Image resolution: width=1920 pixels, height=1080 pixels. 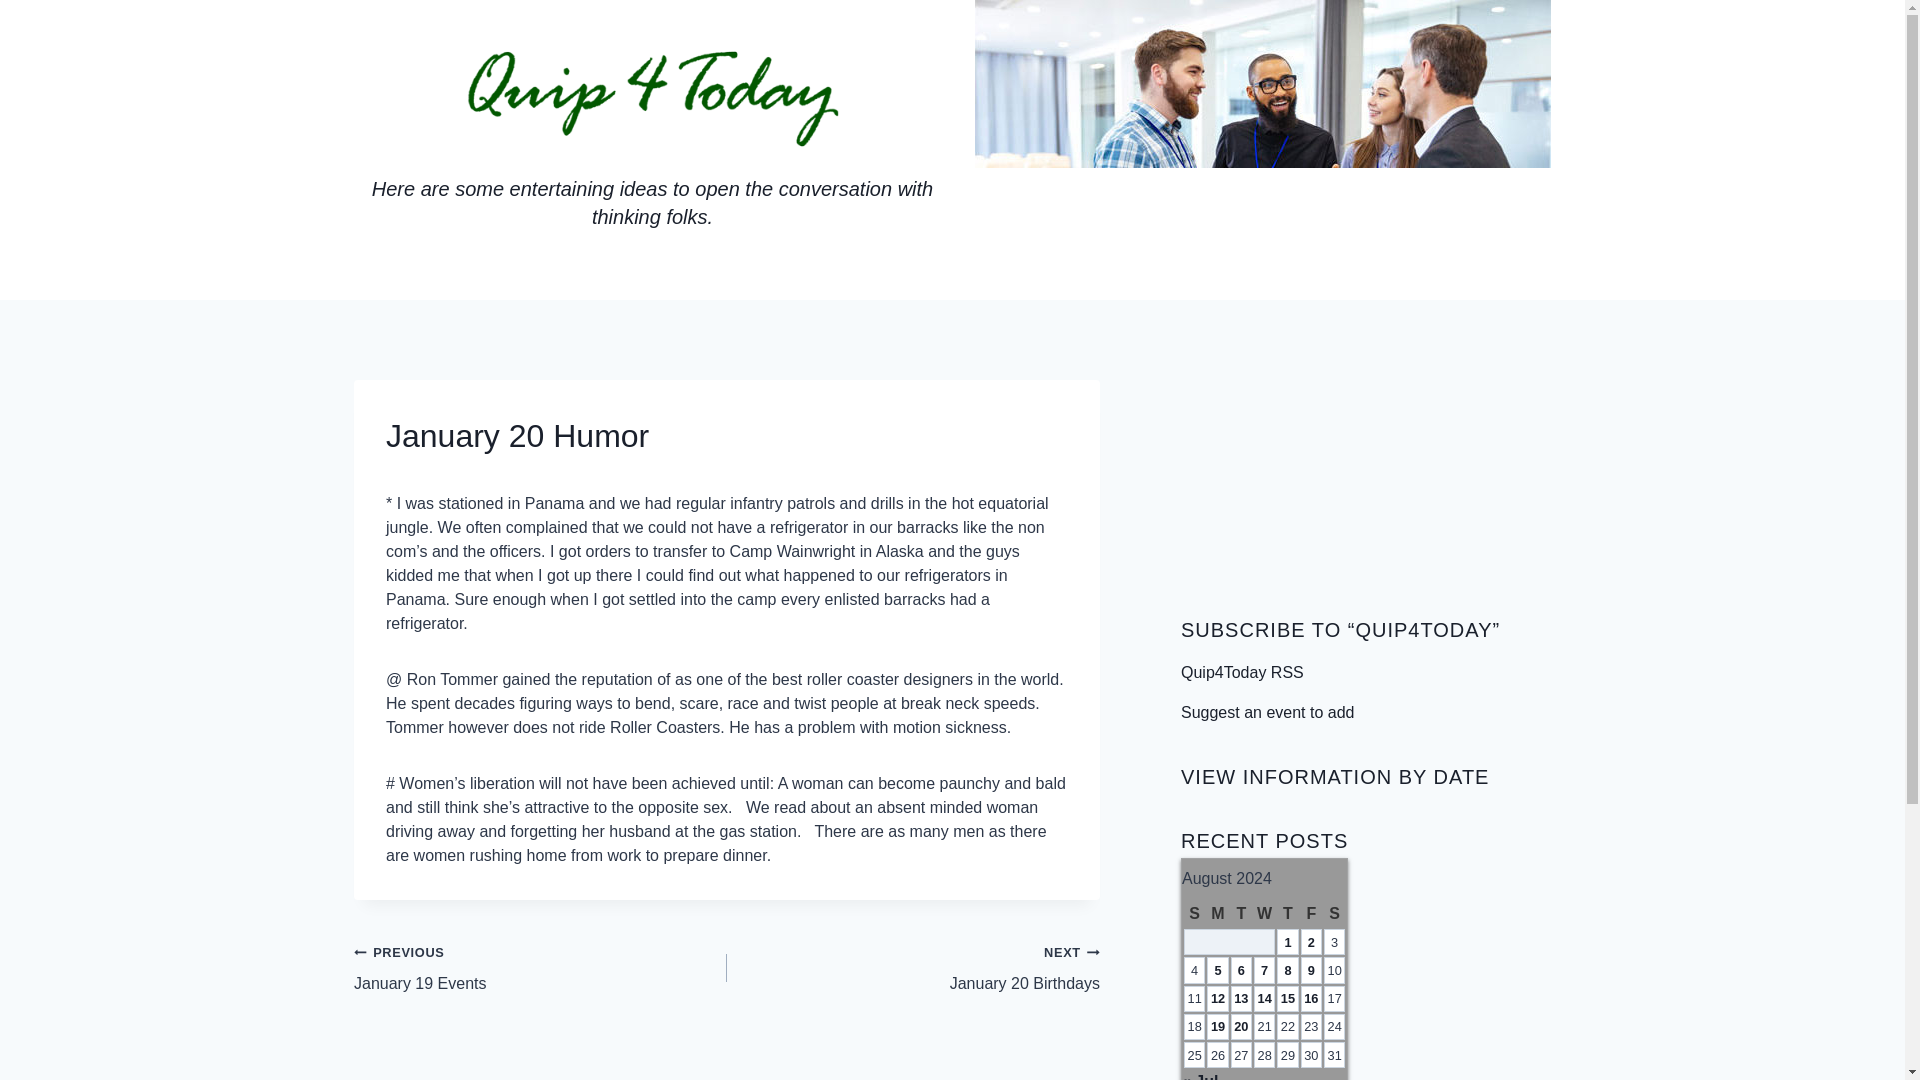 I want to click on Quip4Today RSS, so click(x=1242, y=672).